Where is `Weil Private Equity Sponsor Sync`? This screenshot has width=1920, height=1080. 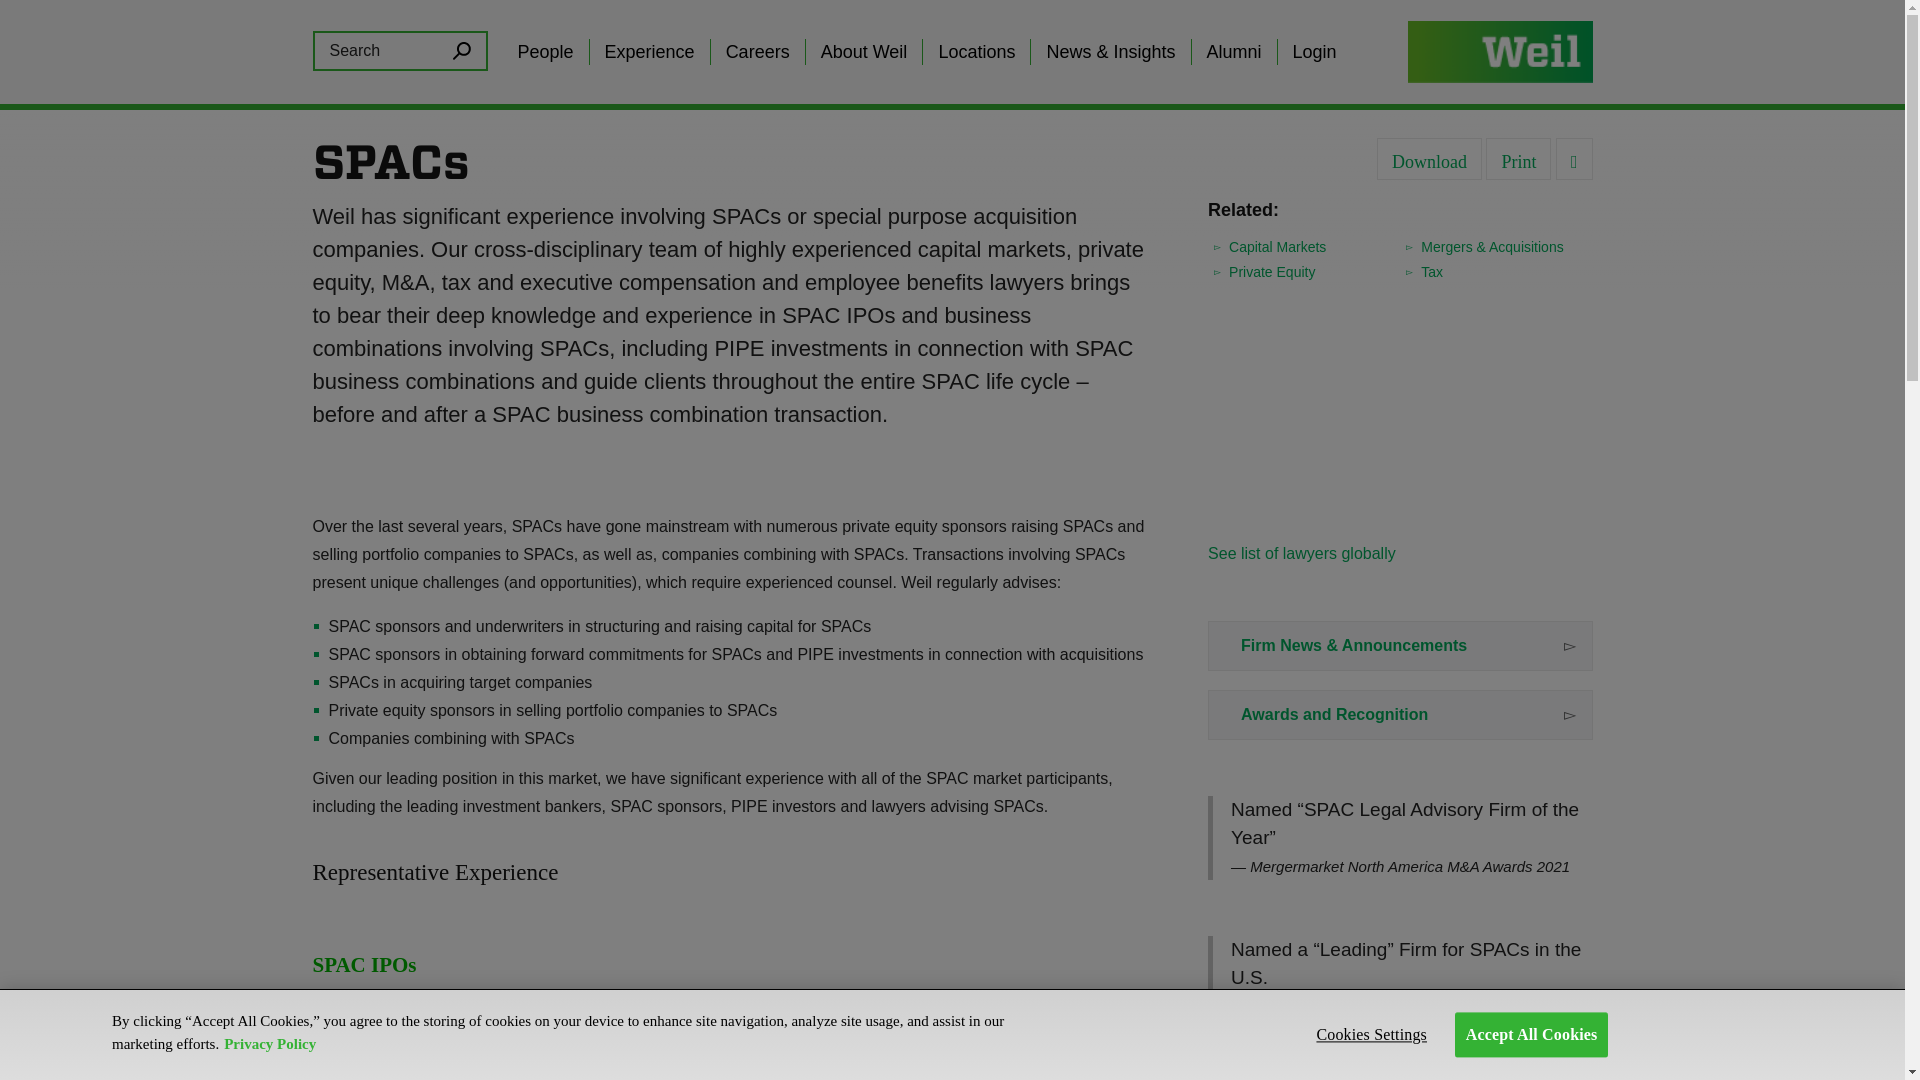 Weil Private Equity Sponsor Sync is located at coordinates (1342, 1064).